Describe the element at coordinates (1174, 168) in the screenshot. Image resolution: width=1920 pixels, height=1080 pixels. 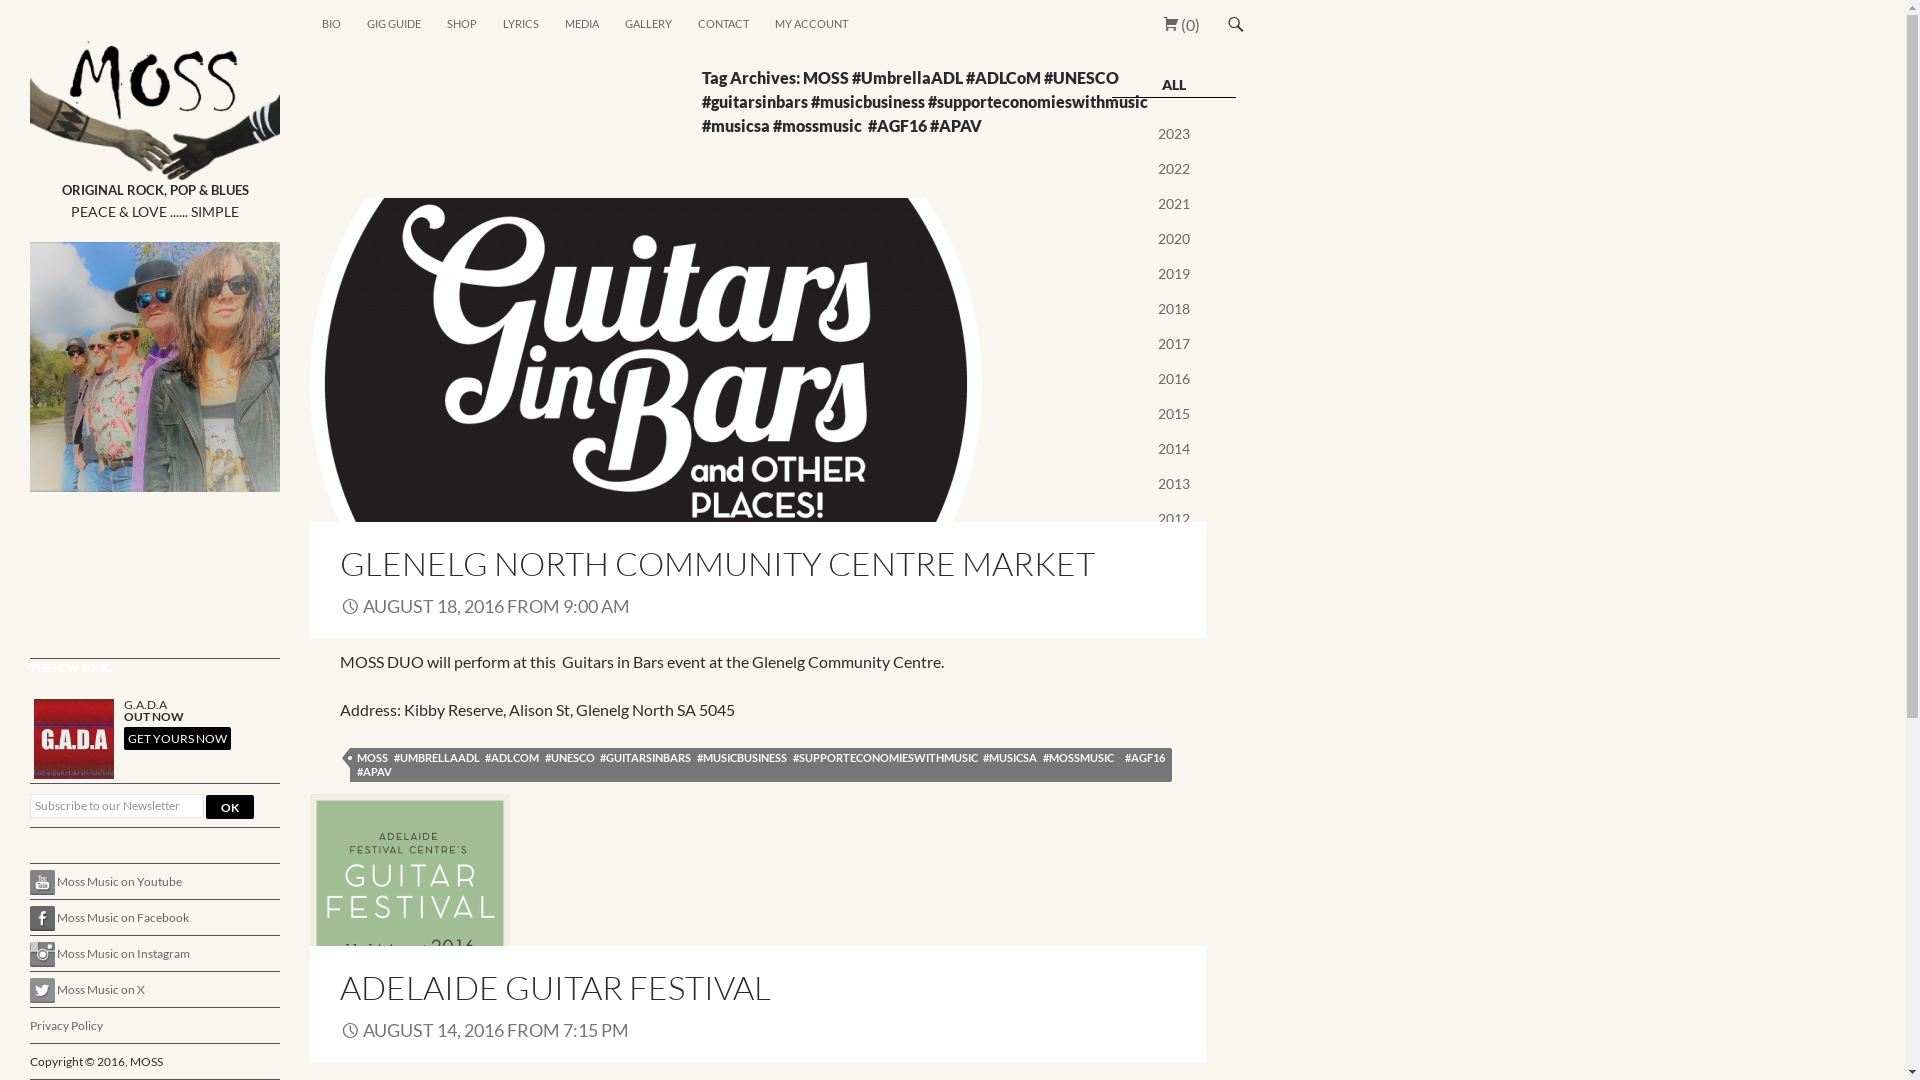
I see `2022` at that location.